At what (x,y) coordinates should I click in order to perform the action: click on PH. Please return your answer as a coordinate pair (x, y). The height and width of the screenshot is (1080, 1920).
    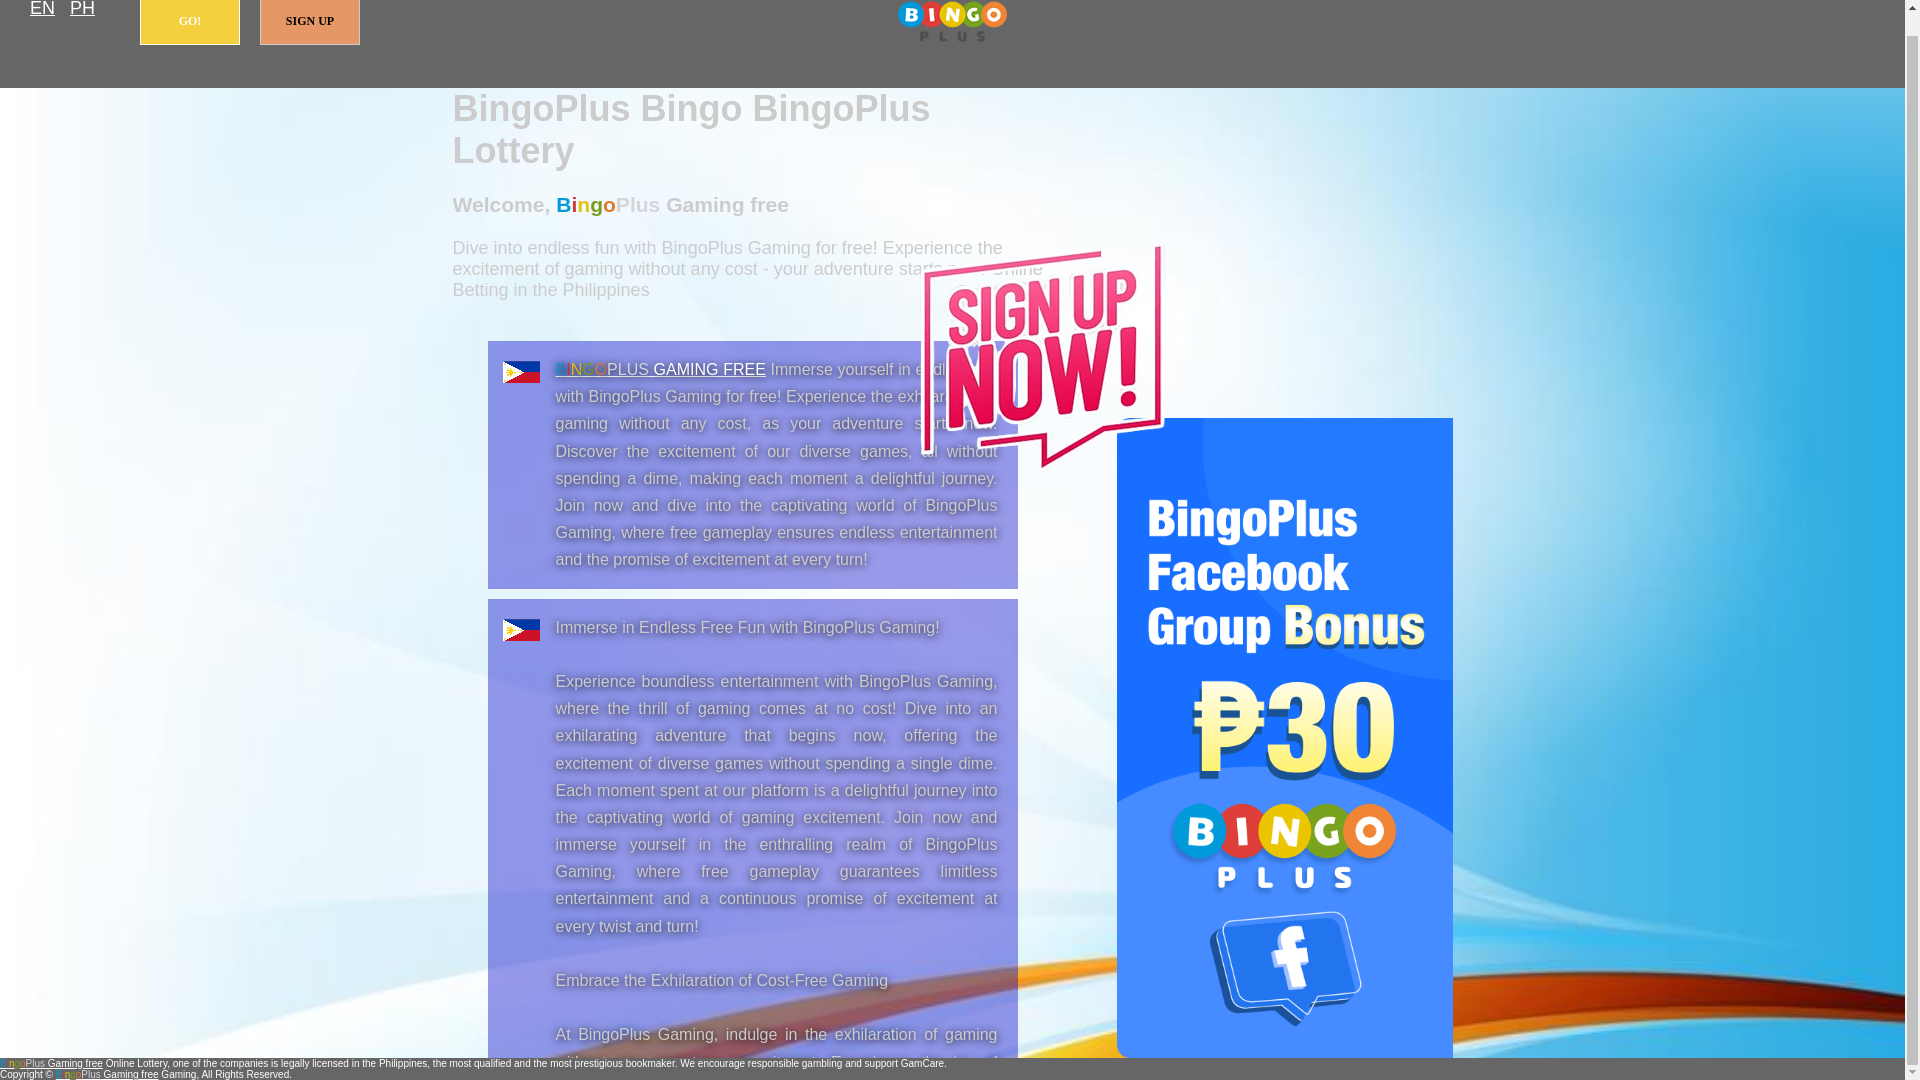
    Looking at the image, I should click on (82, 10).